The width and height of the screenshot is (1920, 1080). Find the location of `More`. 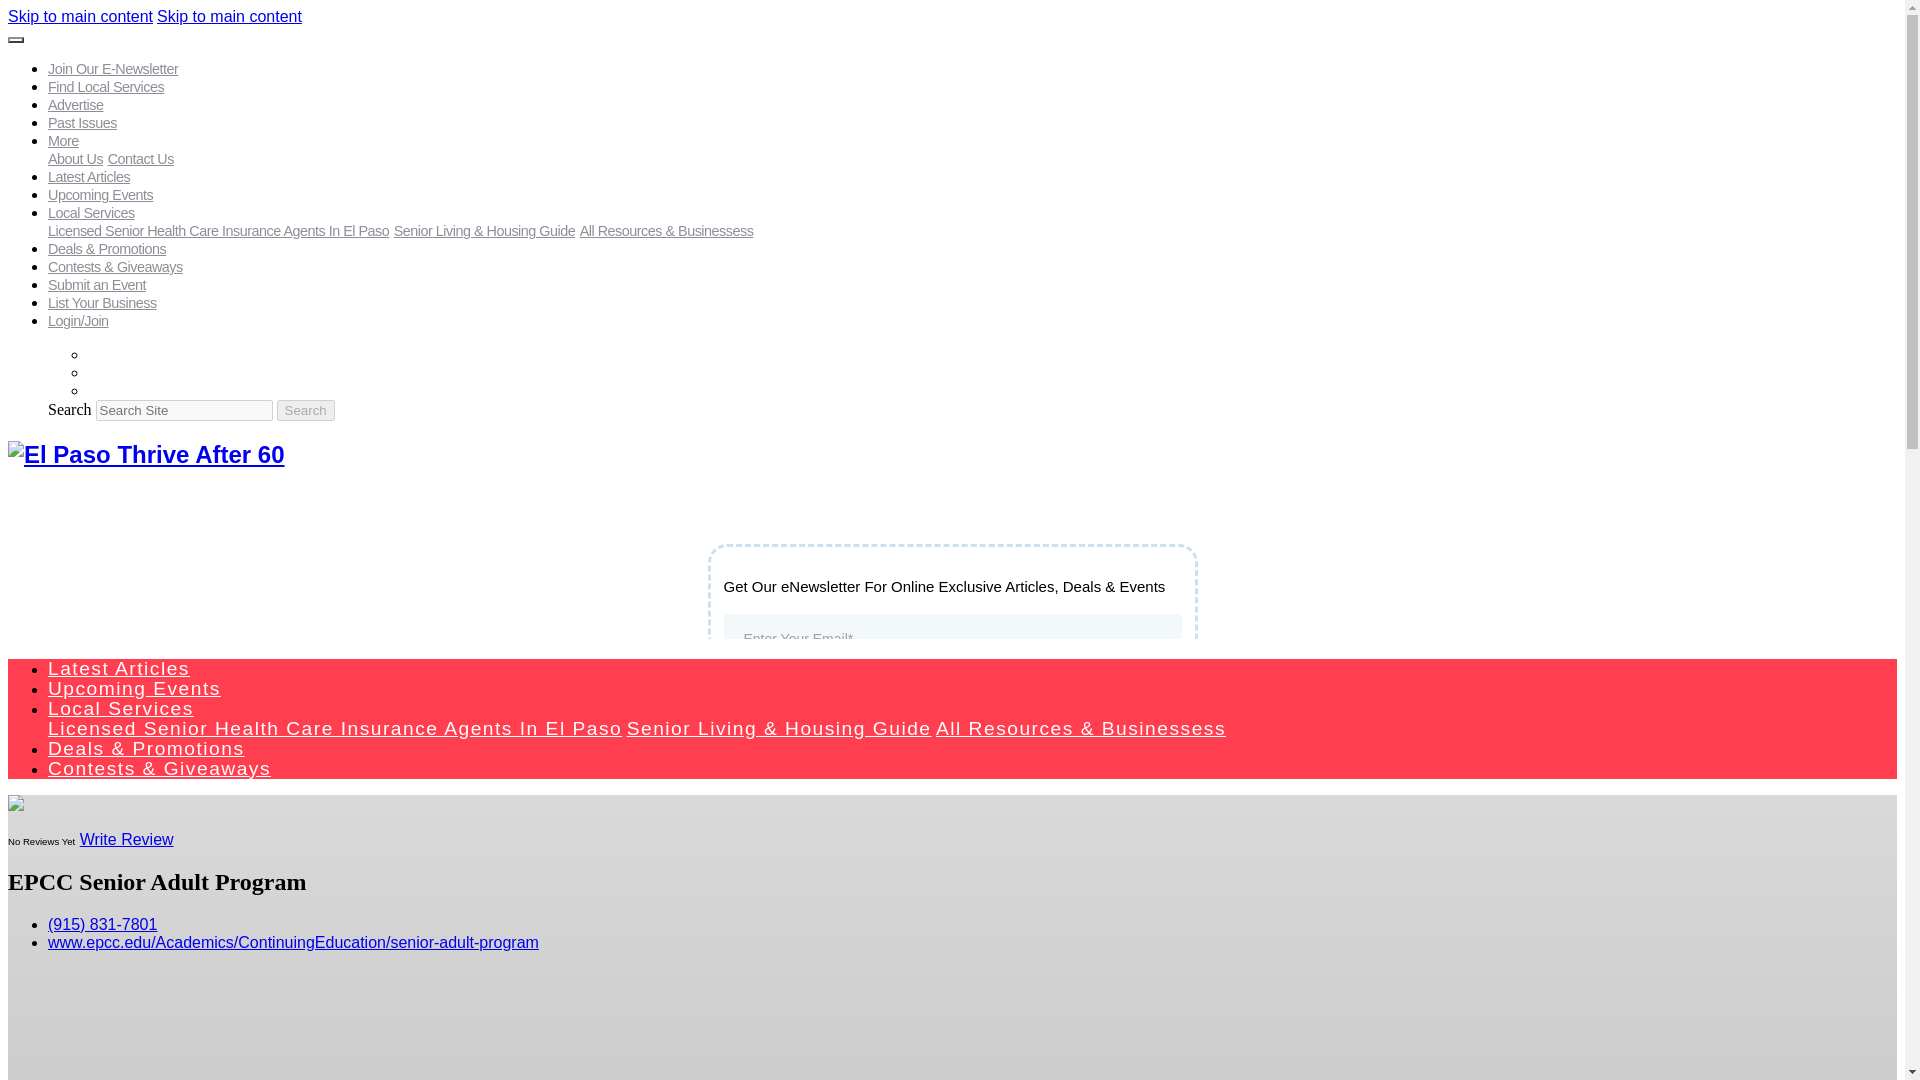

More is located at coordinates (63, 140).